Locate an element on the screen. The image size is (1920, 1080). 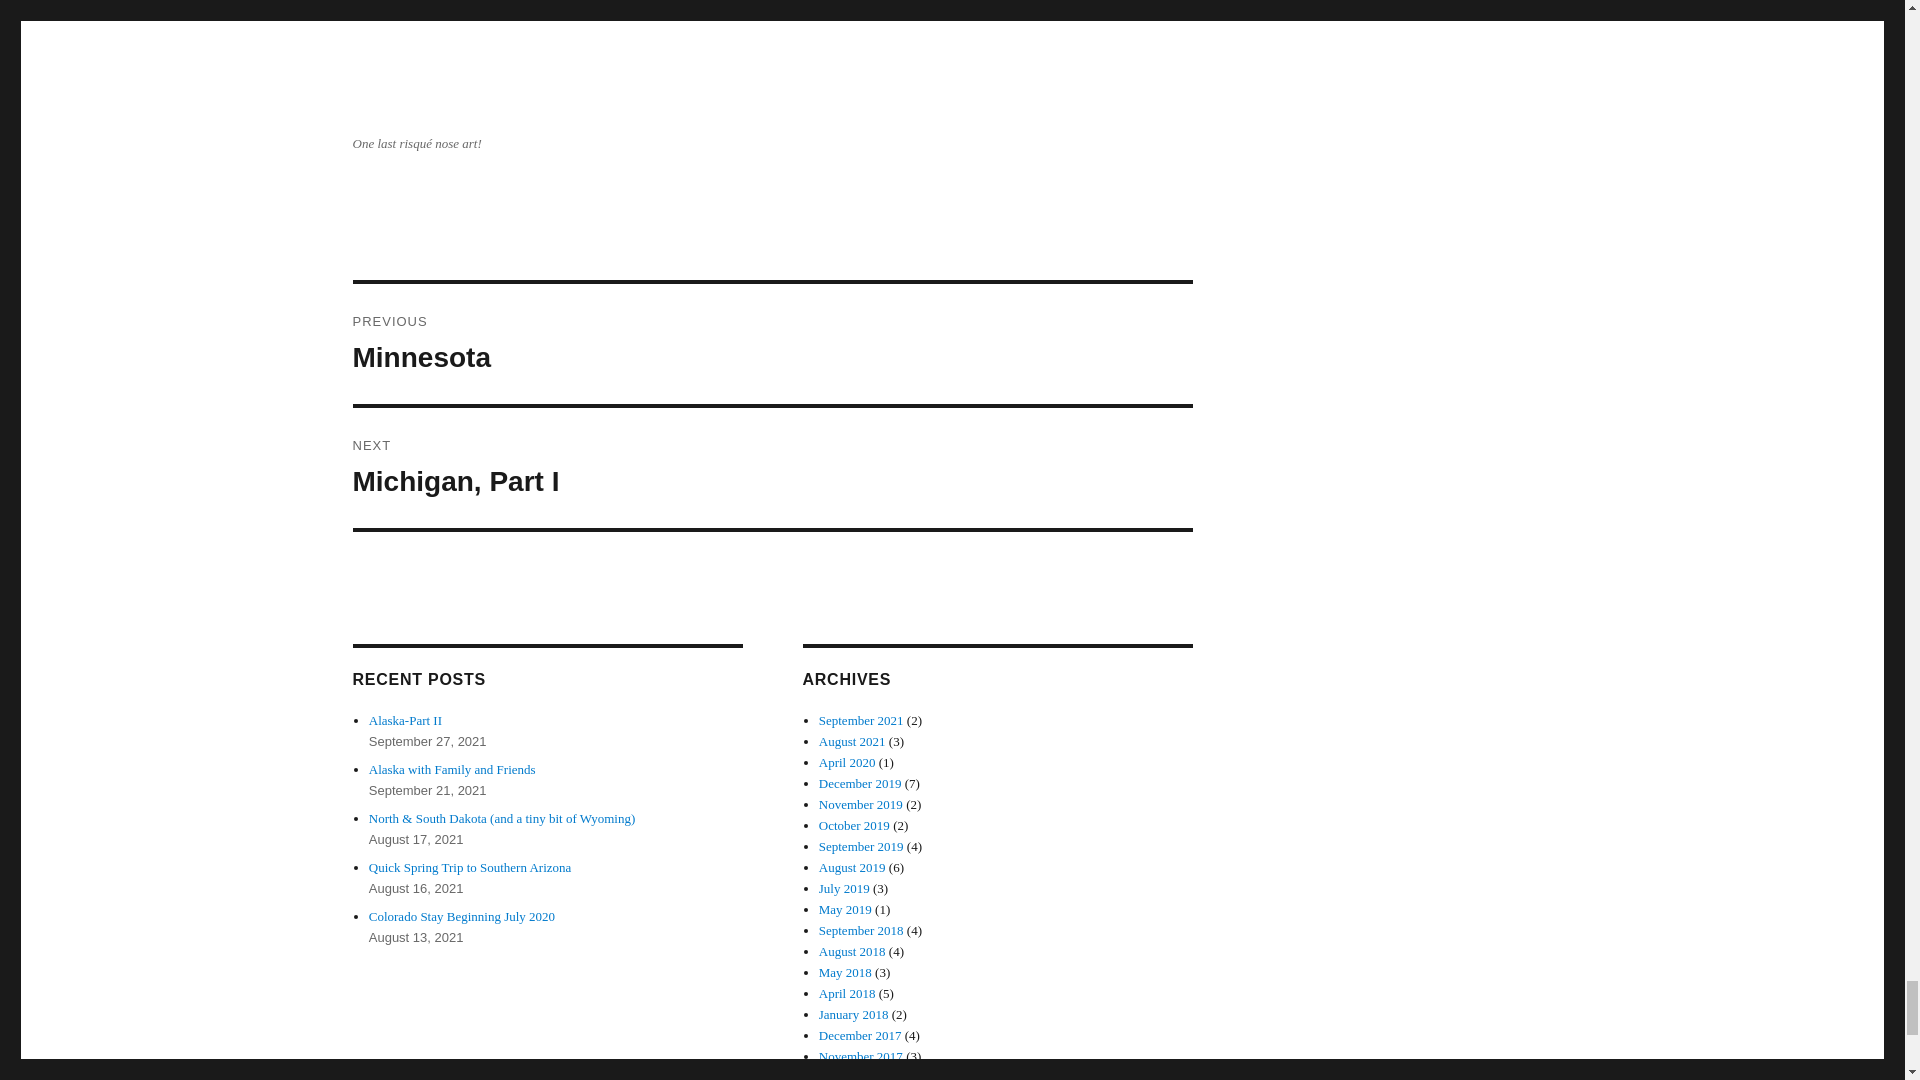
January 2018 is located at coordinates (854, 1014).